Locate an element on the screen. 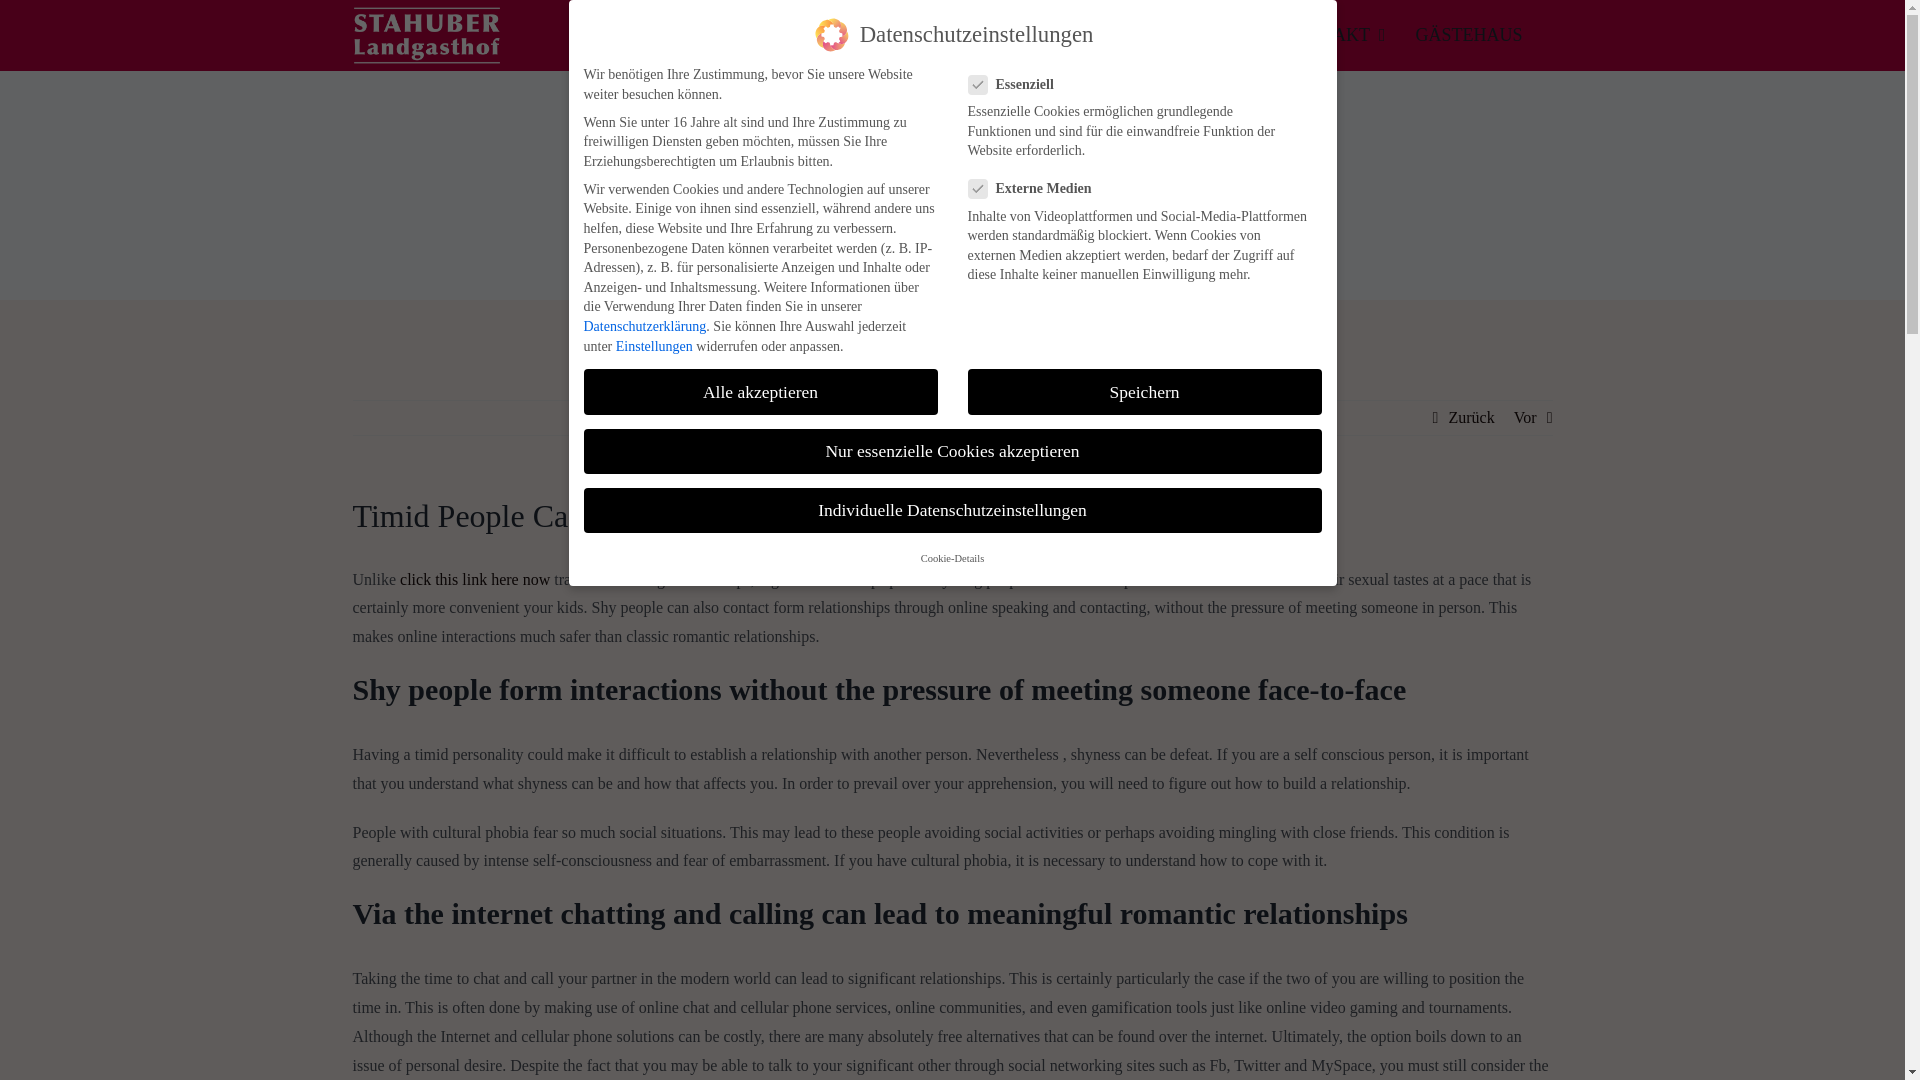  FOTOS is located at coordinates (1241, 34).